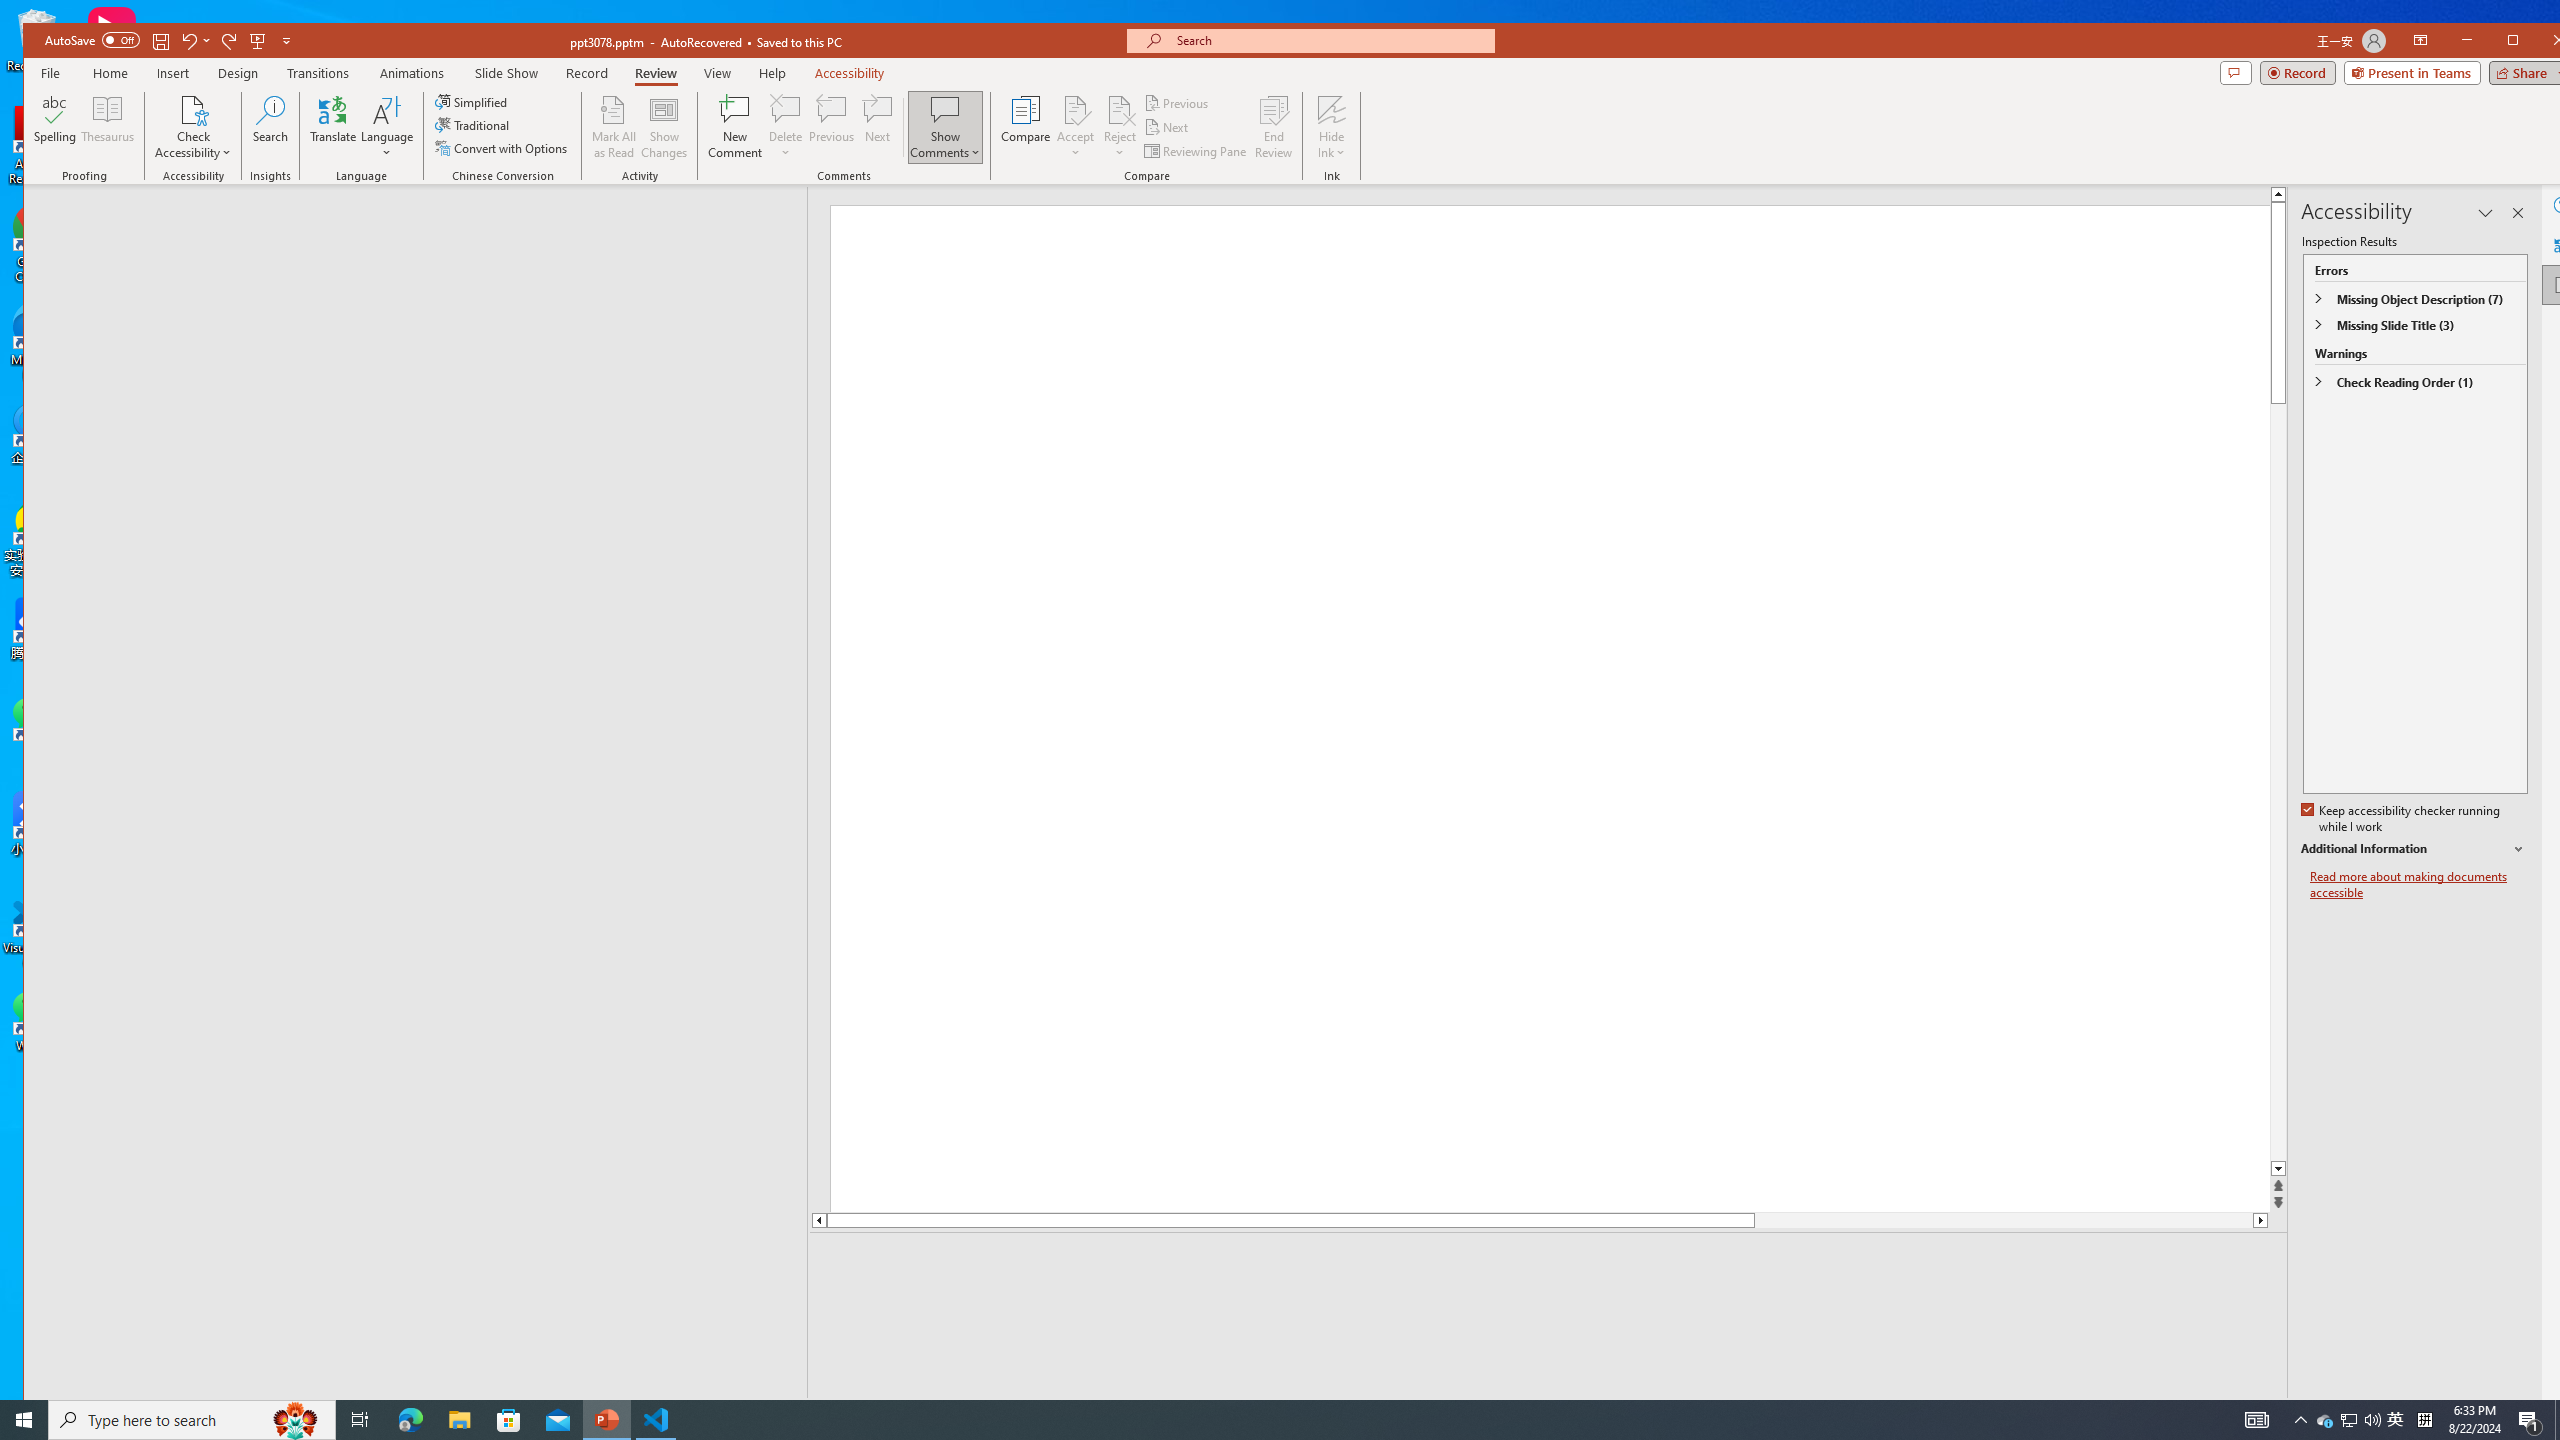  Describe the element at coordinates (2419, 884) in the screenshot. I see `Read more about making documents accessible` at that location.